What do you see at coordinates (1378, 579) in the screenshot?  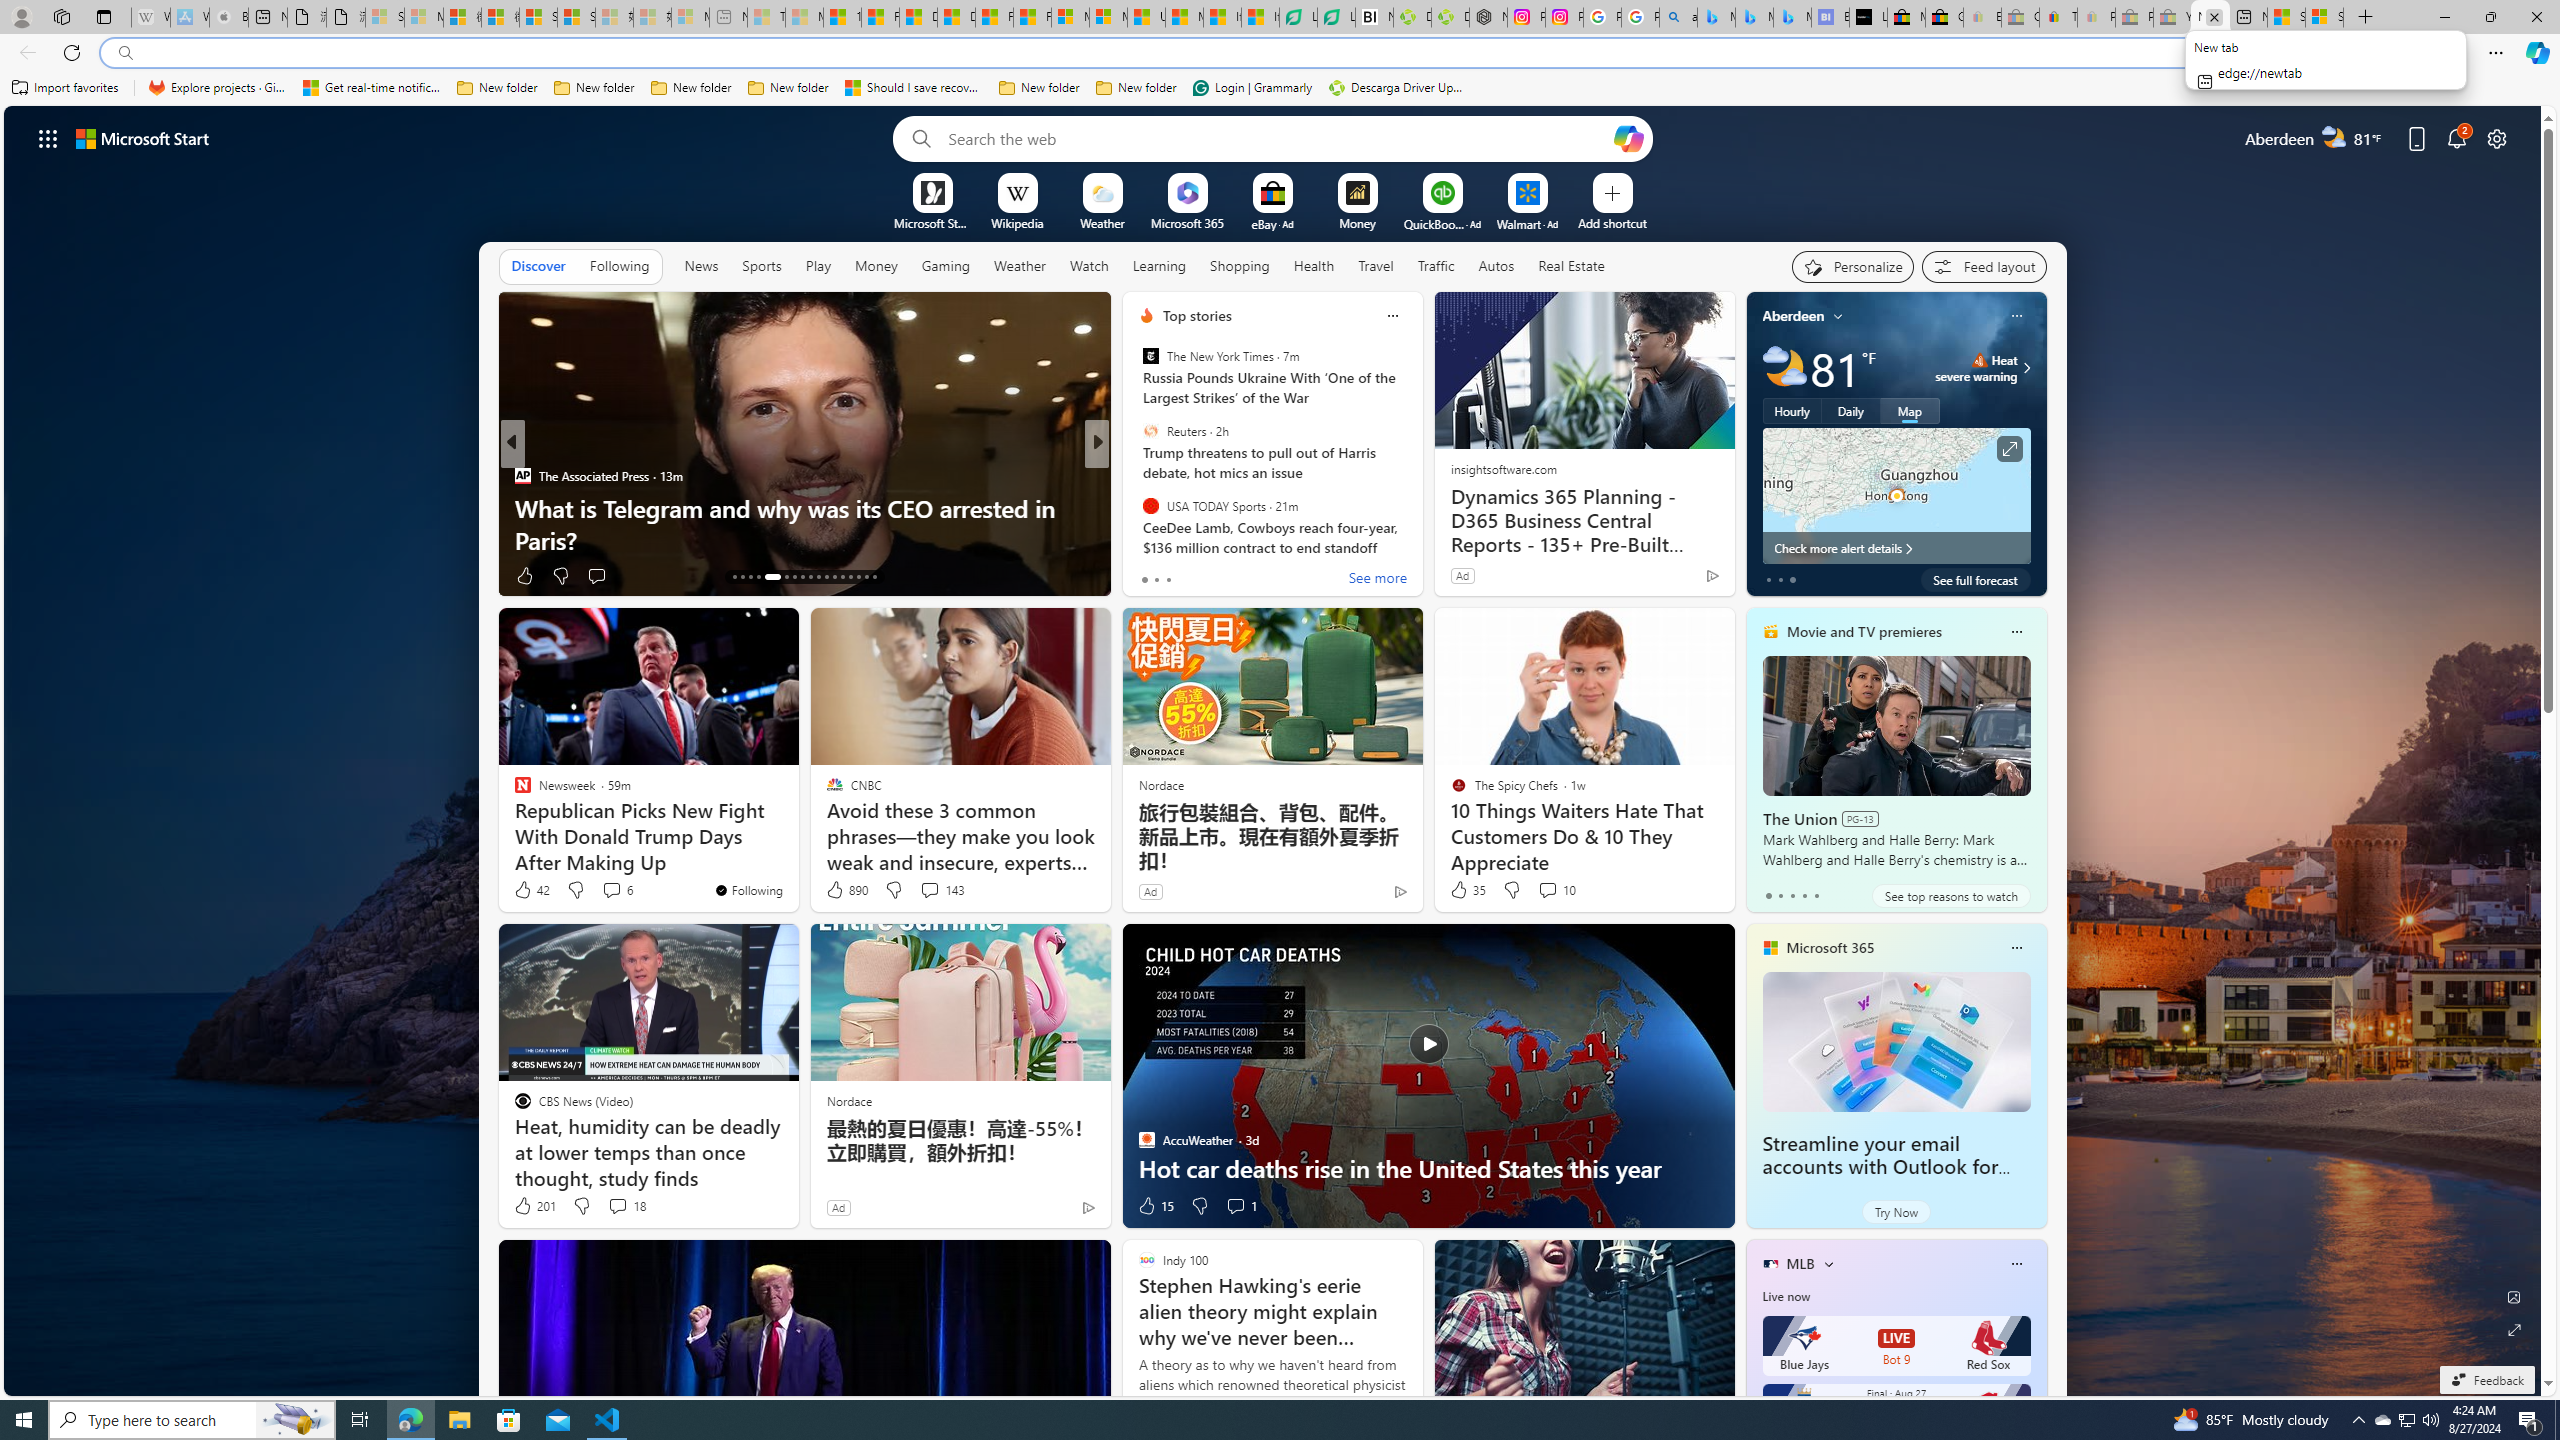 I see `See more` at bounding box center [1378, 579].